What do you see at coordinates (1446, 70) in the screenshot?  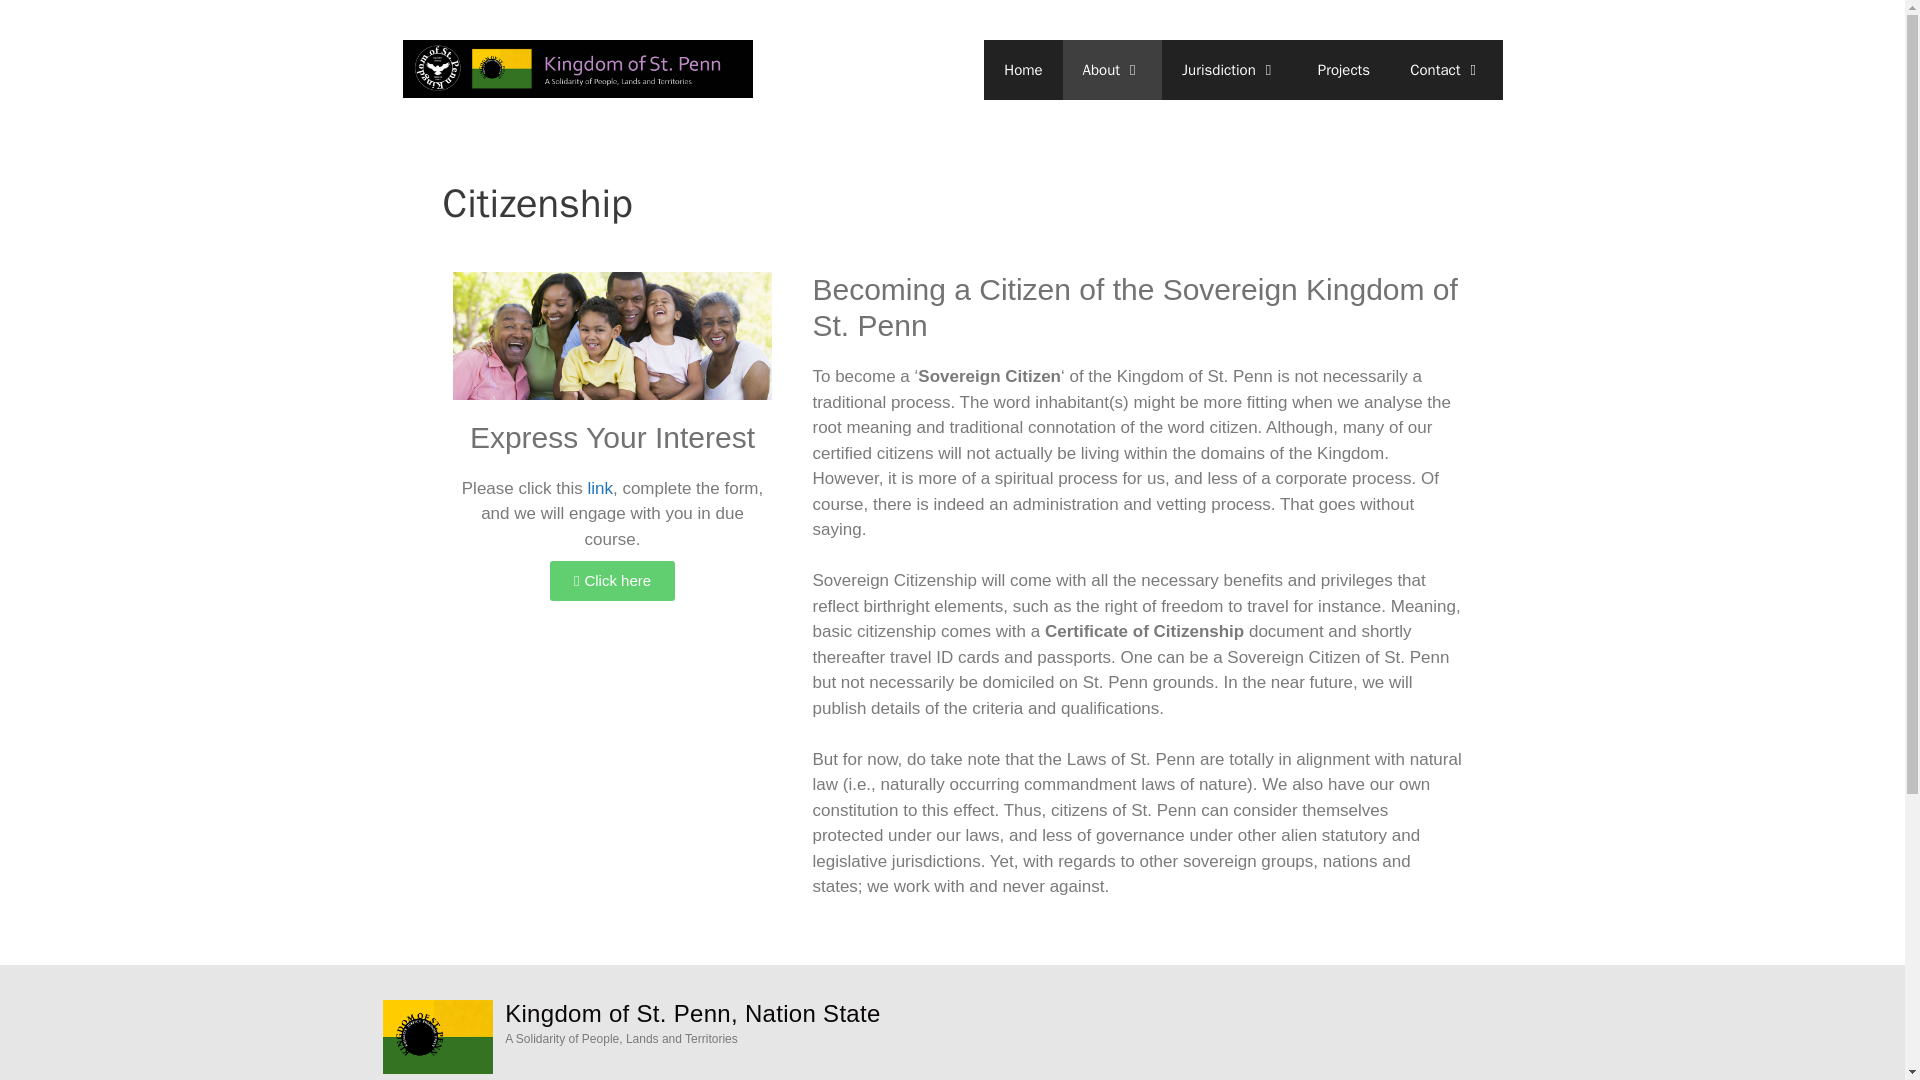 I see `Contact` at bounding box center [1446, 70].